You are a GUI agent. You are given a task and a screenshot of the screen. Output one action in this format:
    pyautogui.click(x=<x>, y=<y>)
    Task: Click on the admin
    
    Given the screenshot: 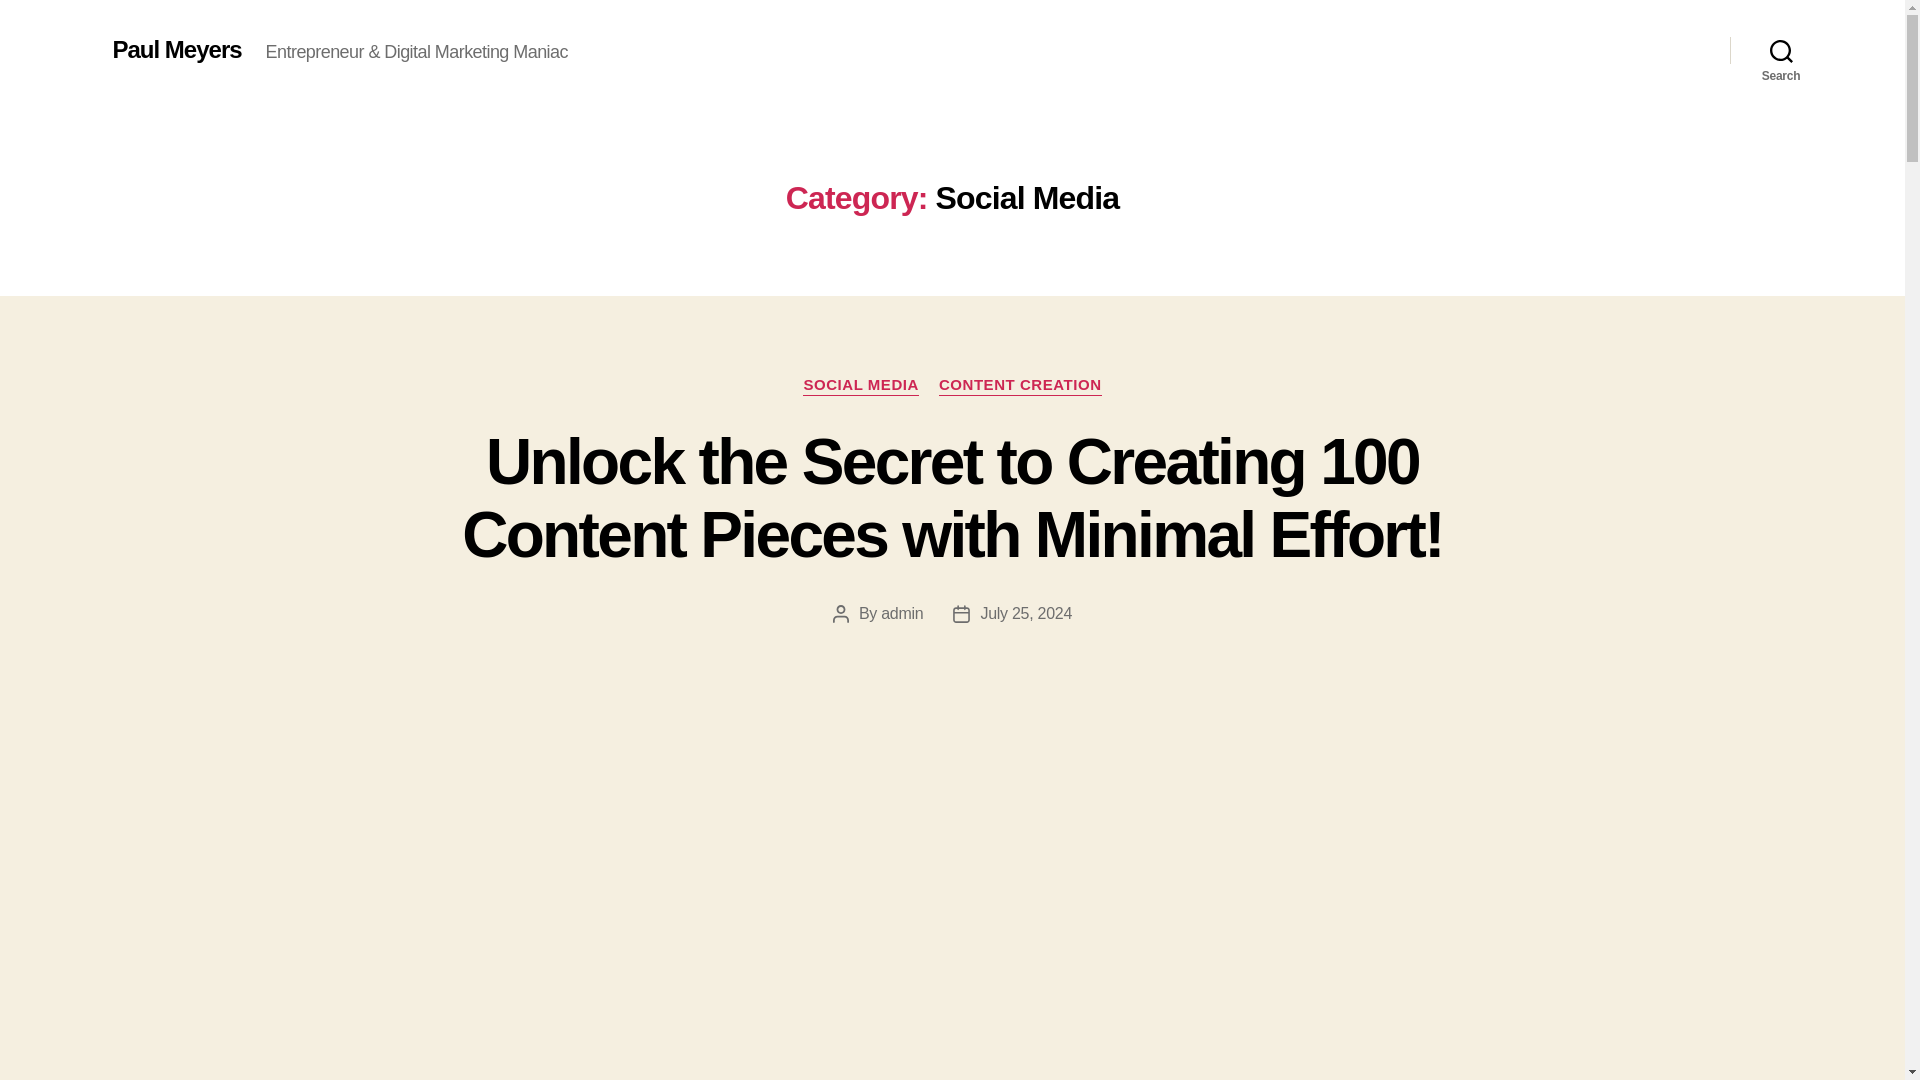 What is the action you would take?
    pyautogui.click(x=902, y=613)
    